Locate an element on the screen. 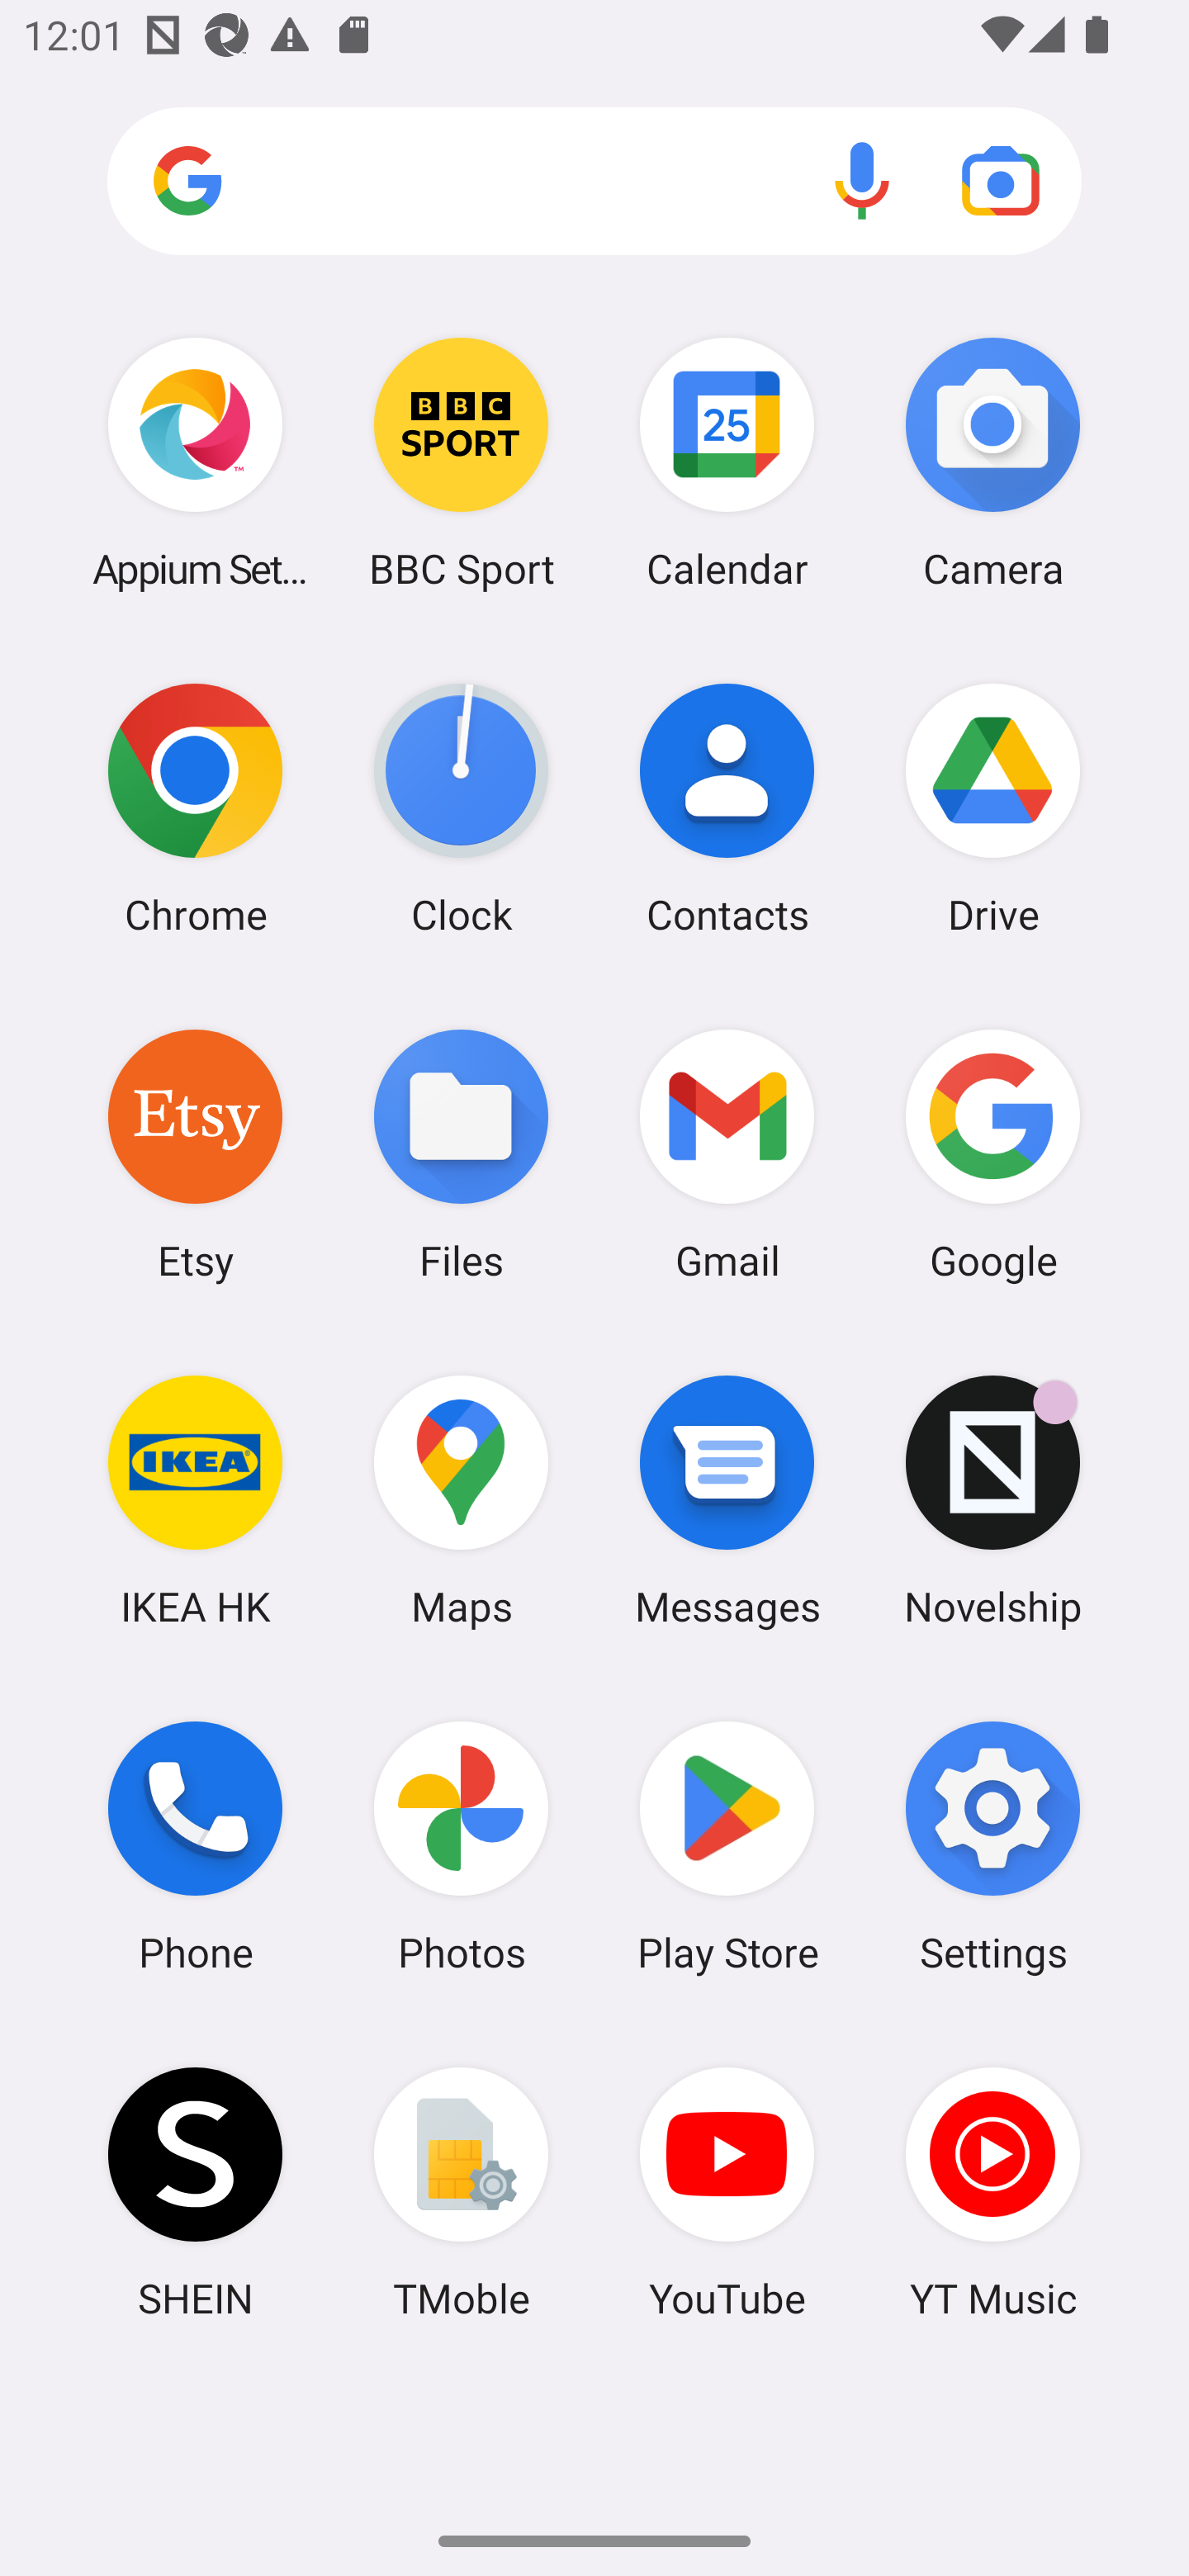 The height and width of the screenshot is (2576, 1189). Calendar is located at coordinates (727, 462).